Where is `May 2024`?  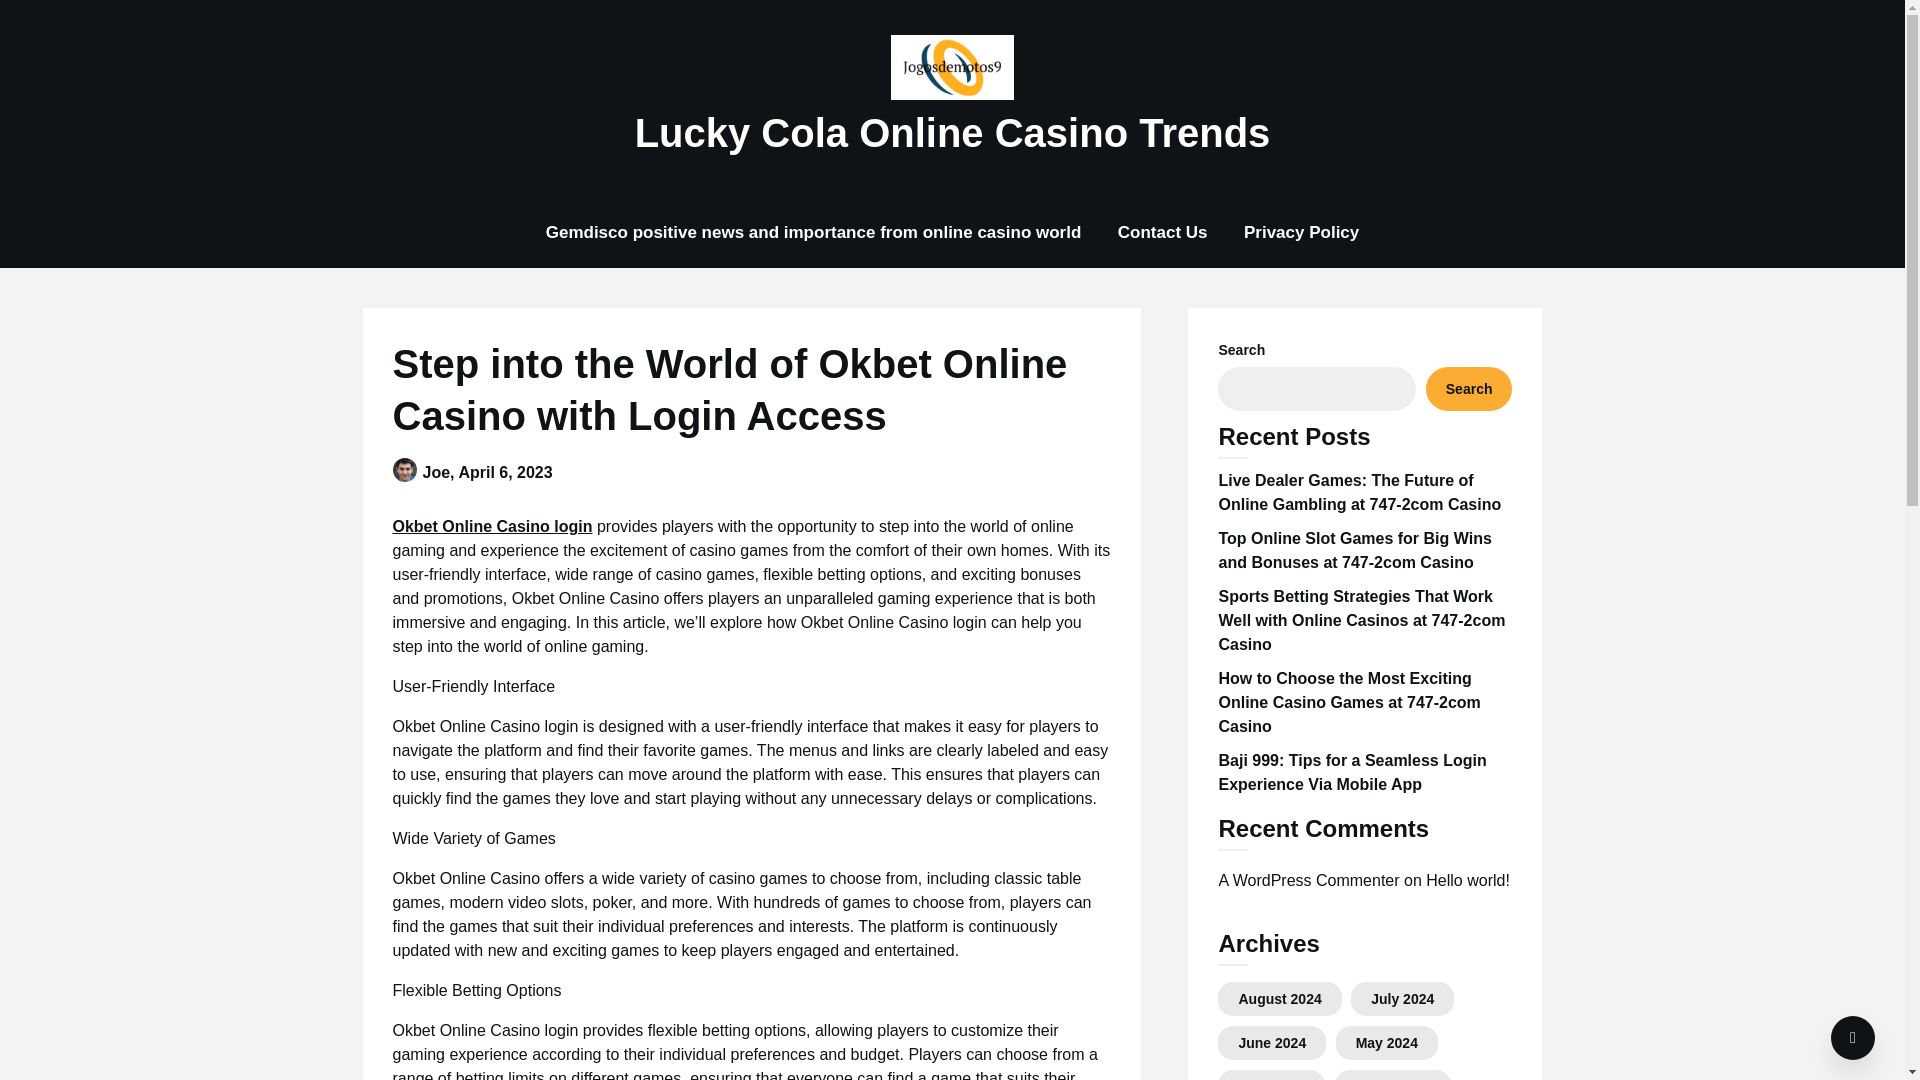 May 2024 is located at coordinates (1386, 1042).